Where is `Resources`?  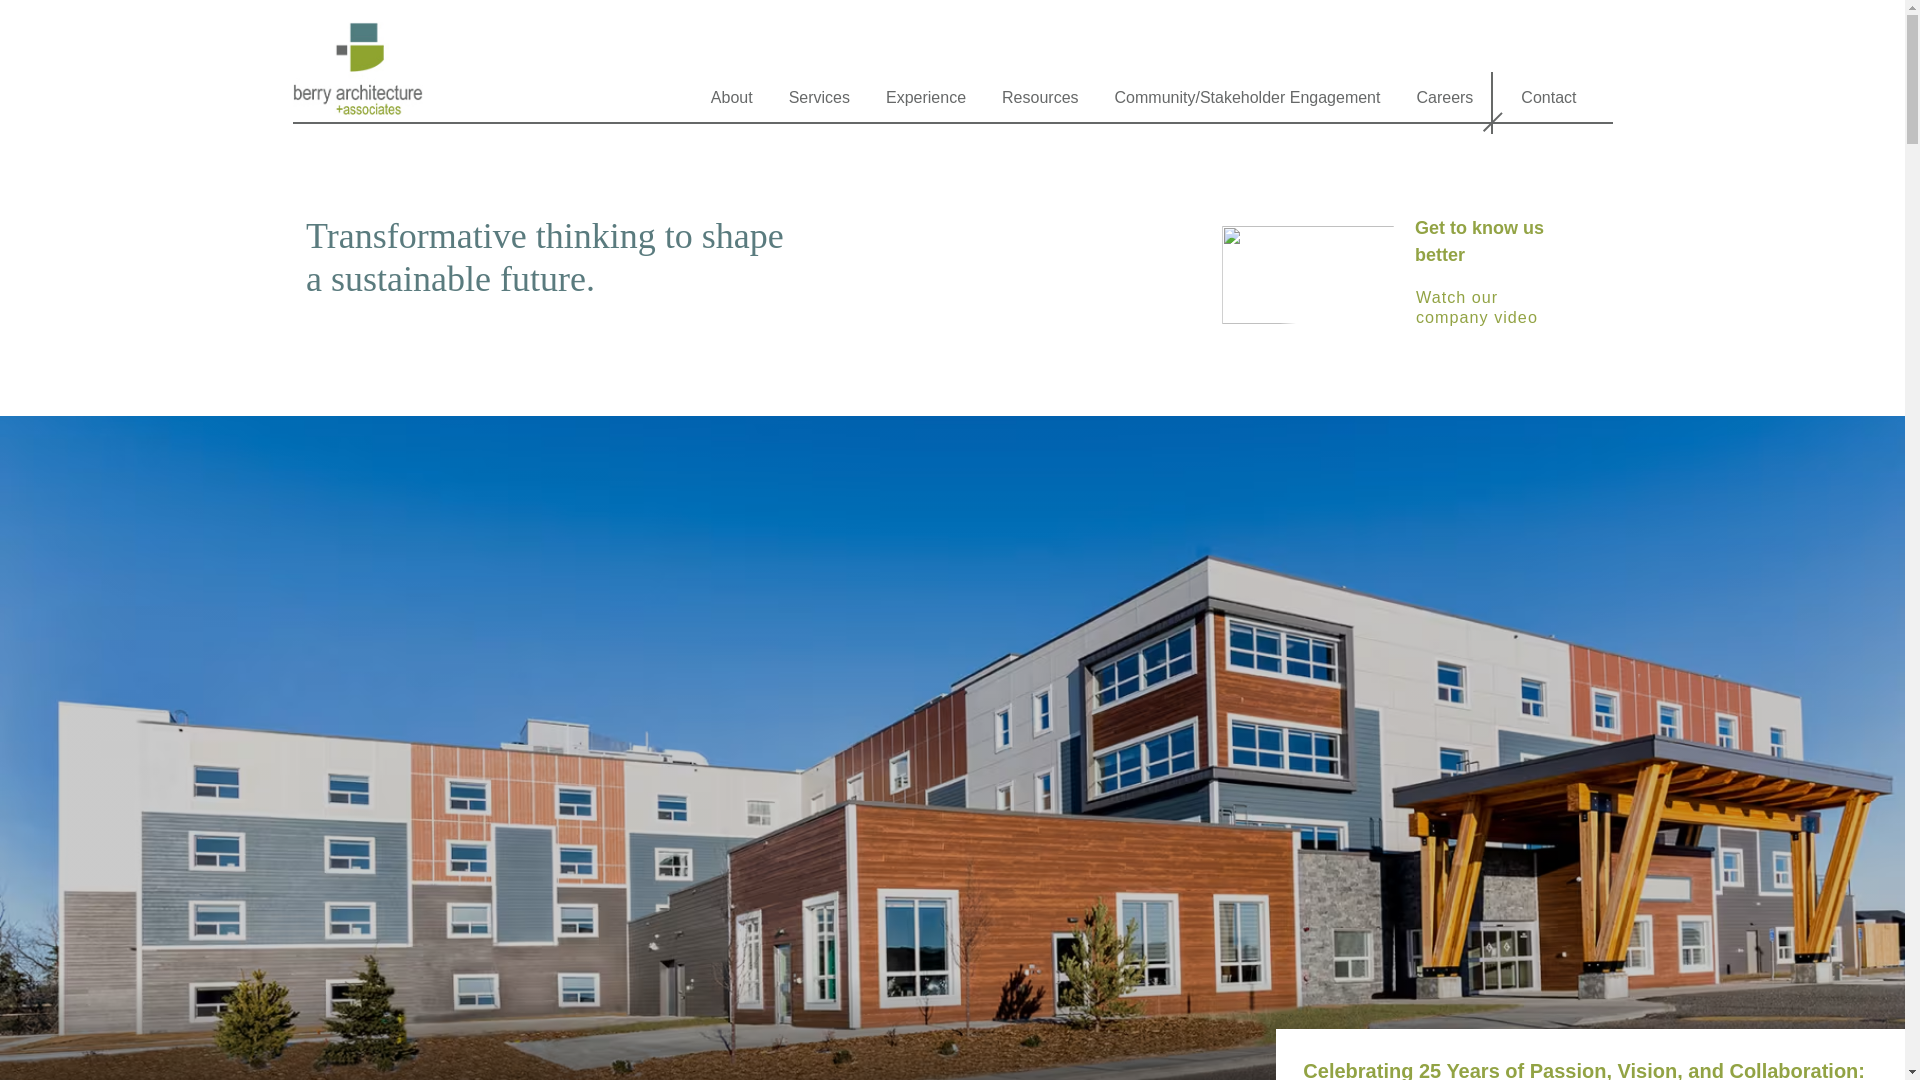 Resources is located at coordinates (1040, 103).